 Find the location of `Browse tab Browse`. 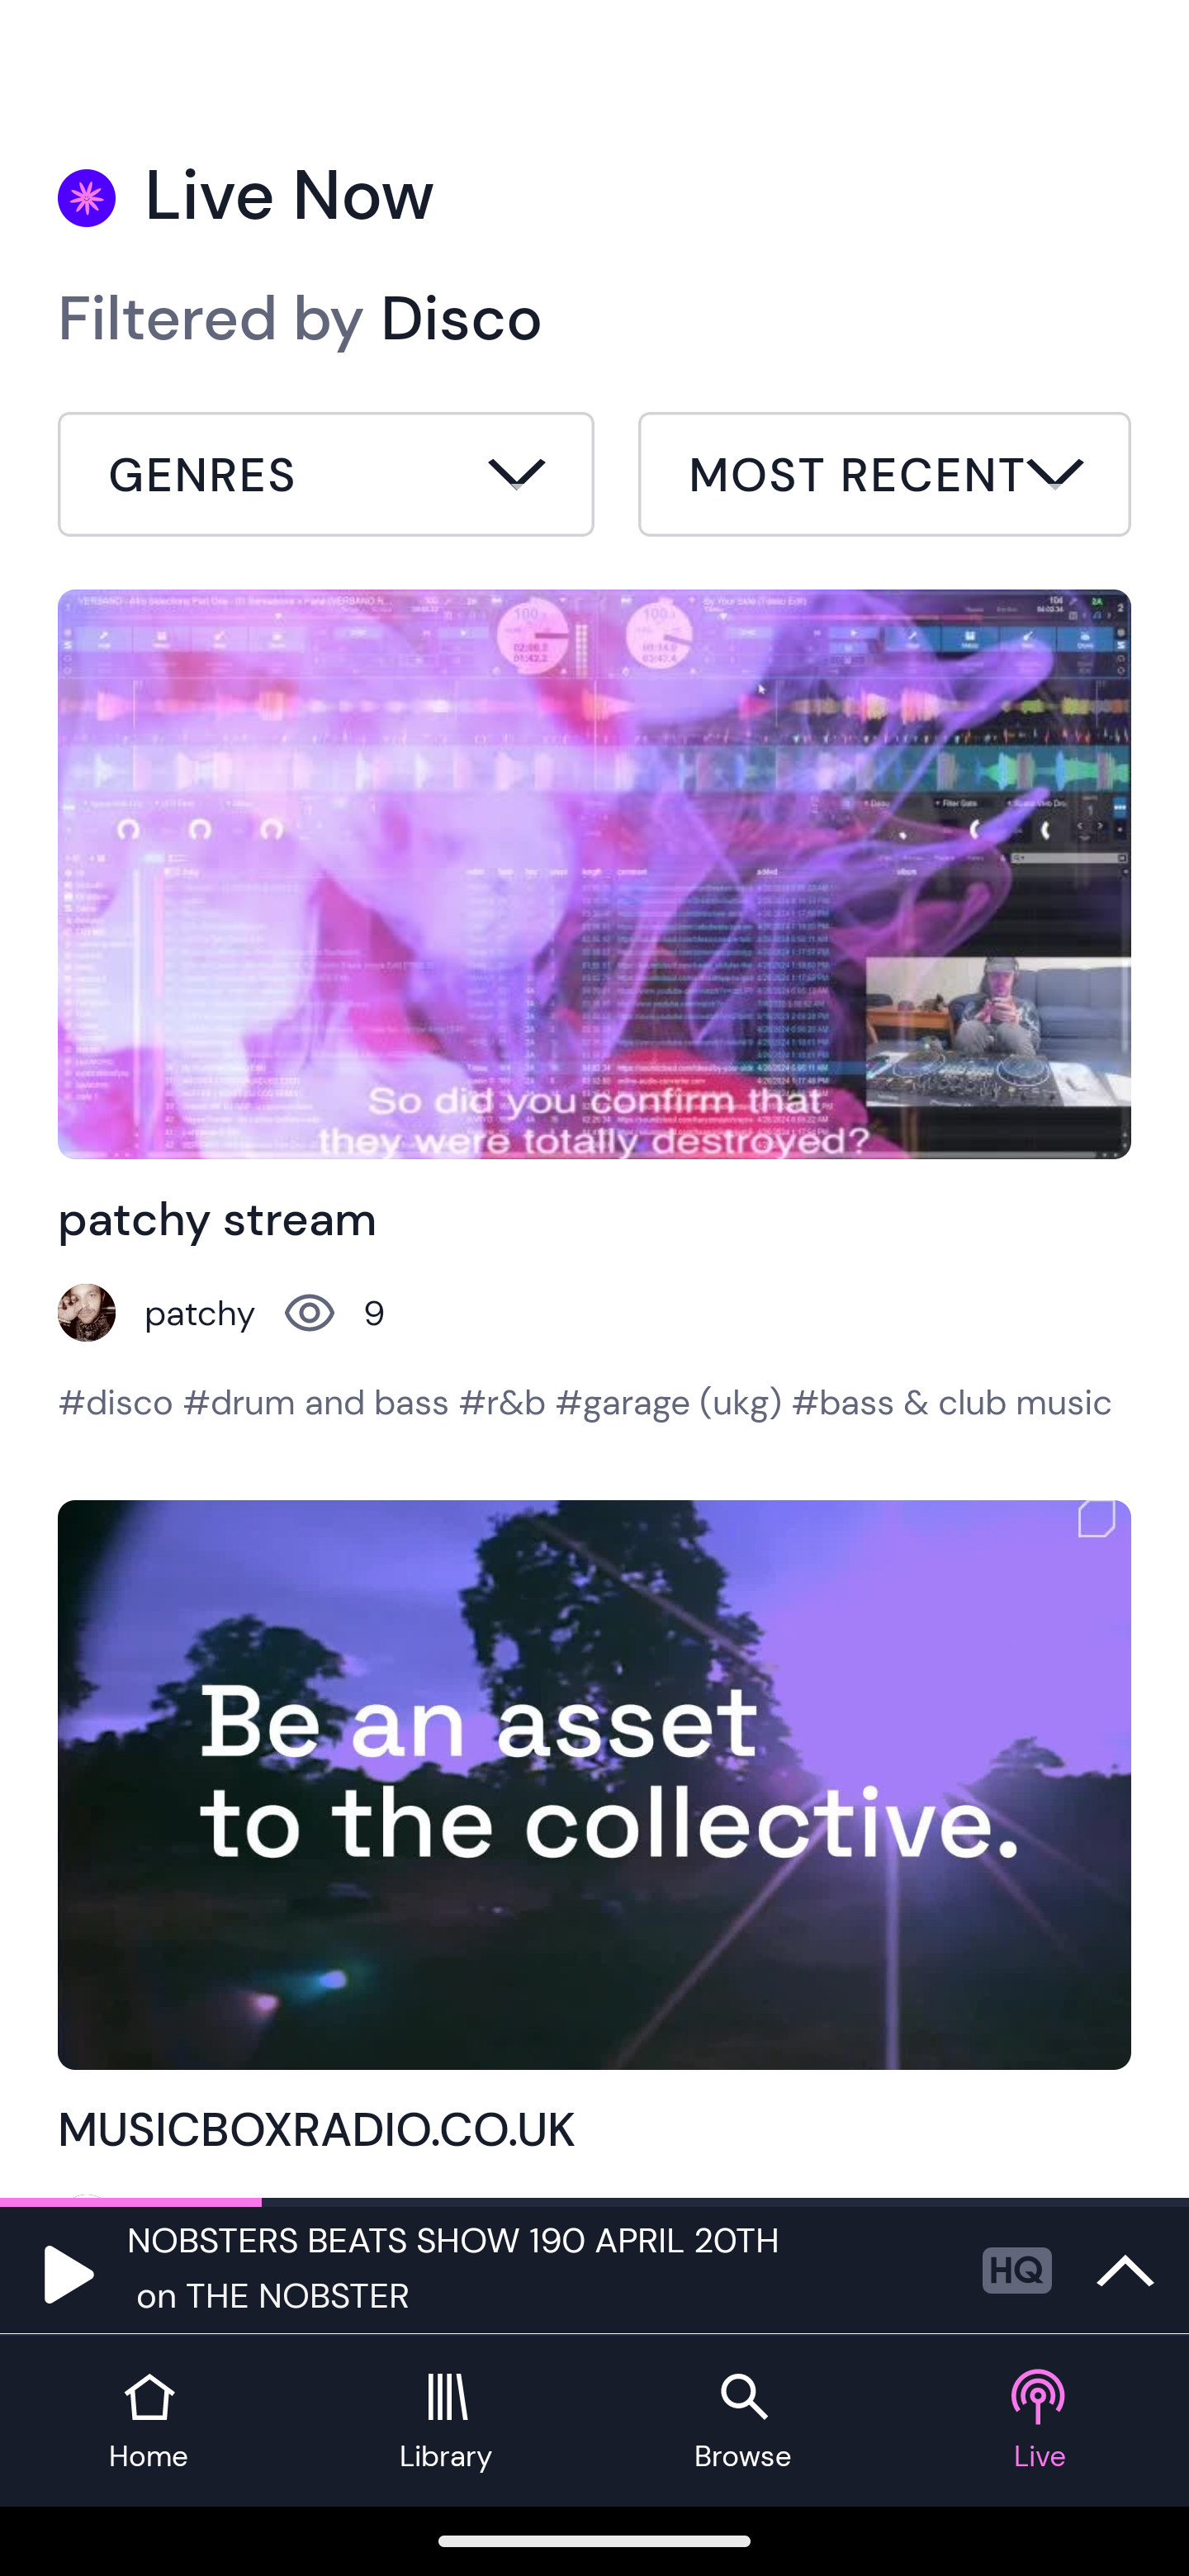

Browse tab Browse is located at coordinates (743, 2421).